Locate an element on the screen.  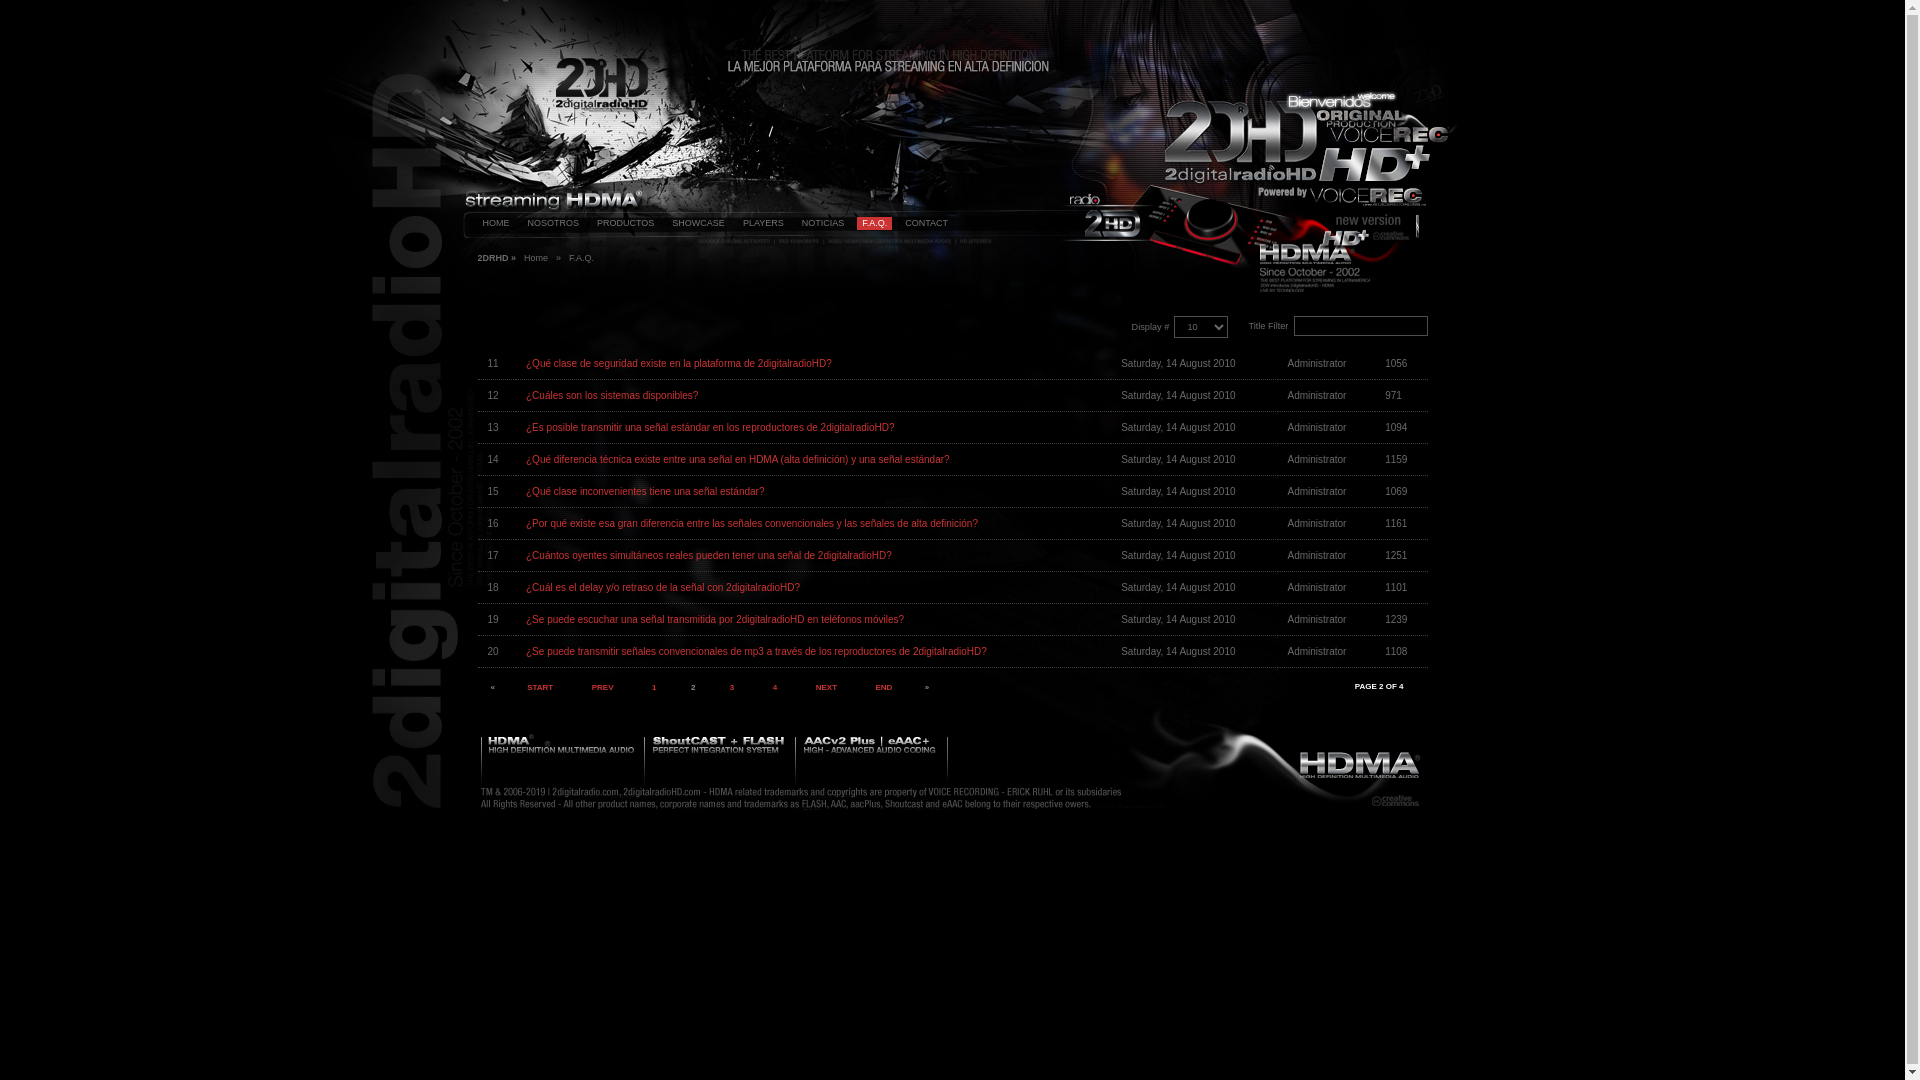
1 is located at coordinates (654, 688).